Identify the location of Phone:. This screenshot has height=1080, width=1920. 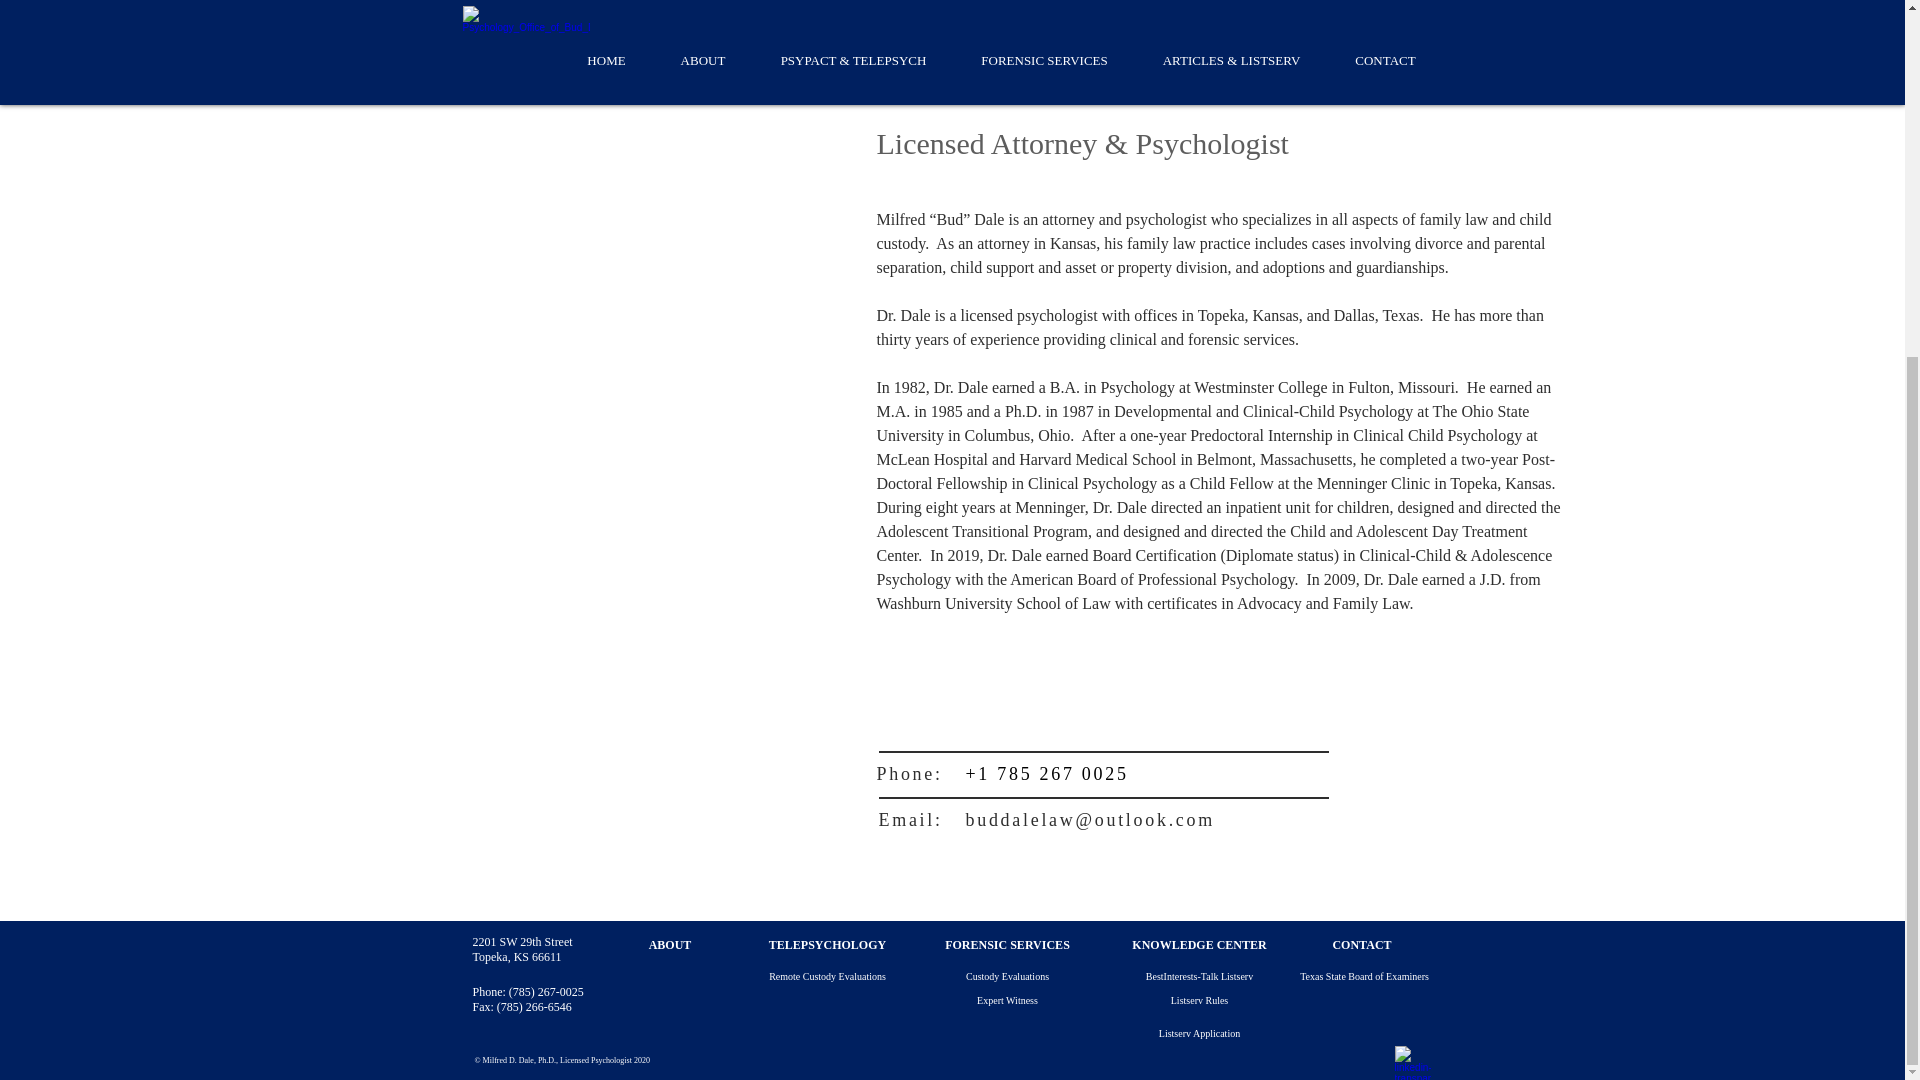
(908, 774).